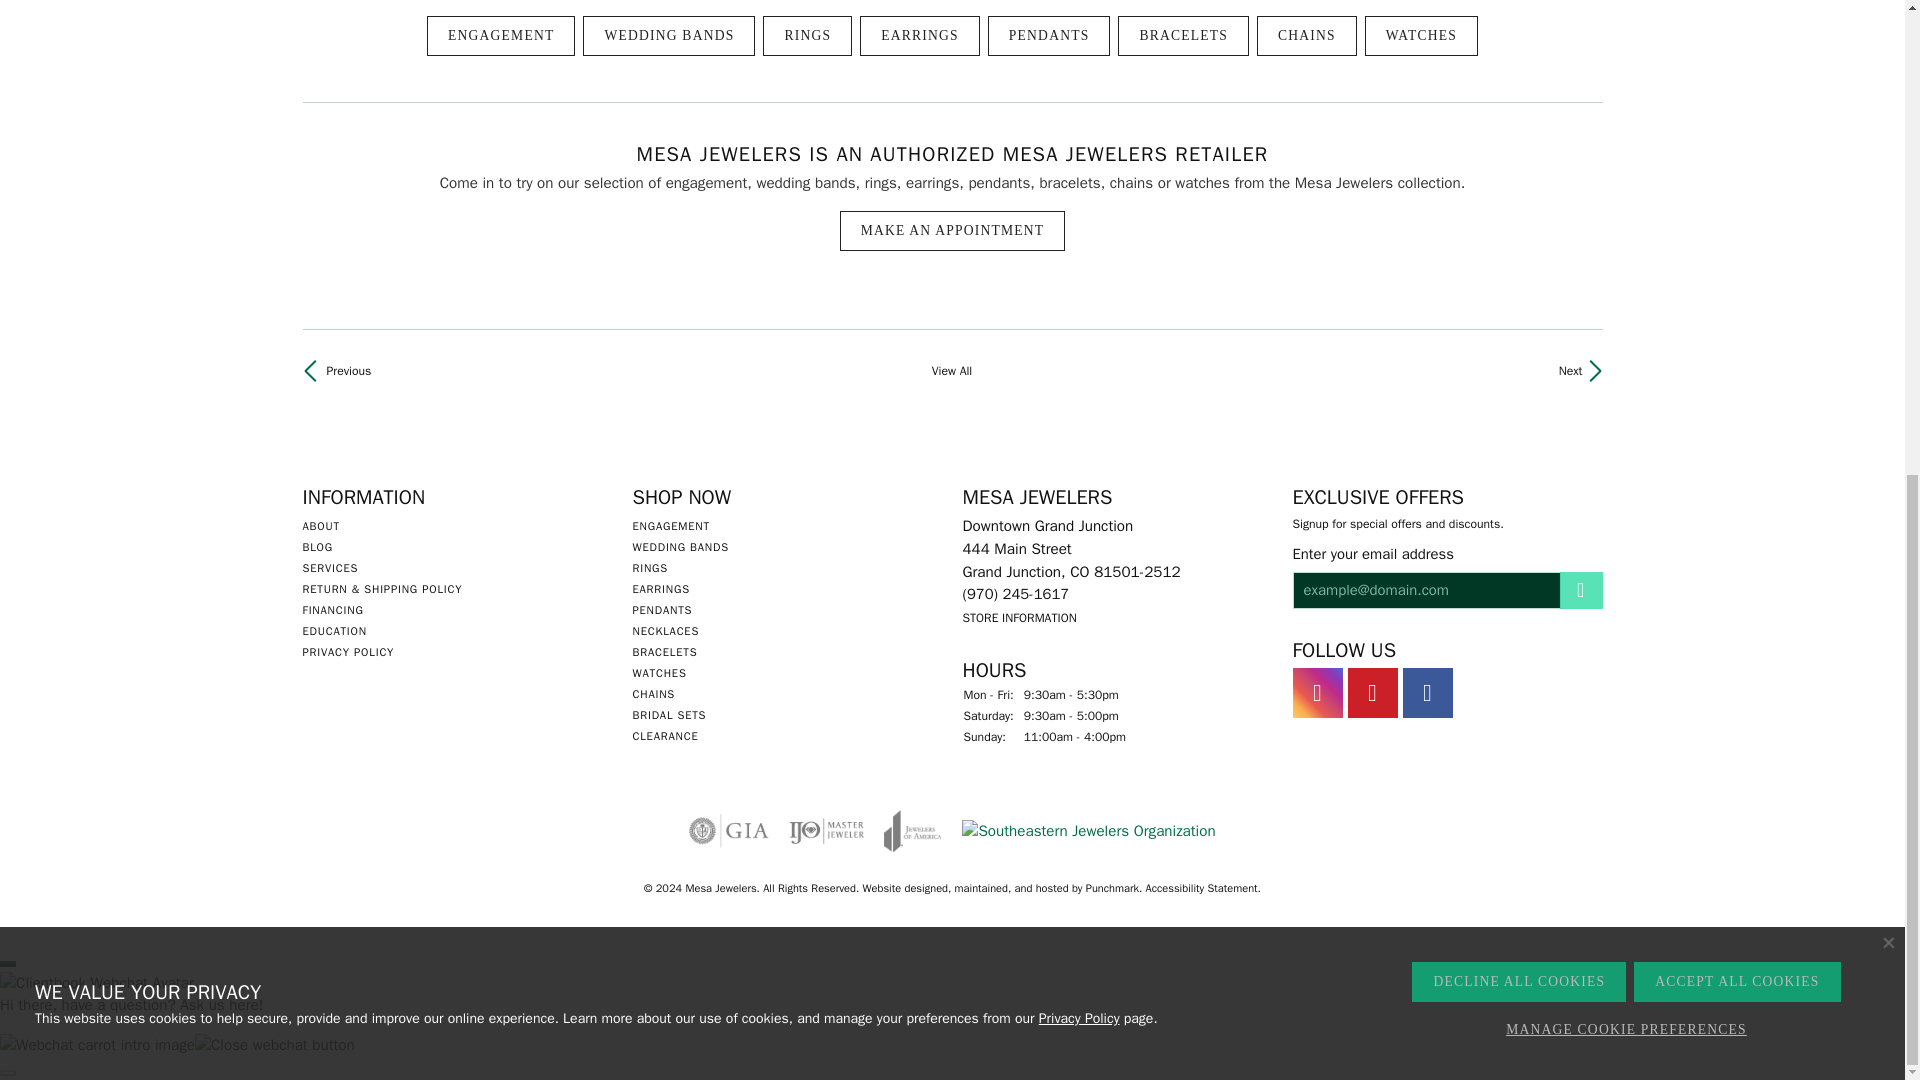  I want to click on Makur, so click(344, 370).